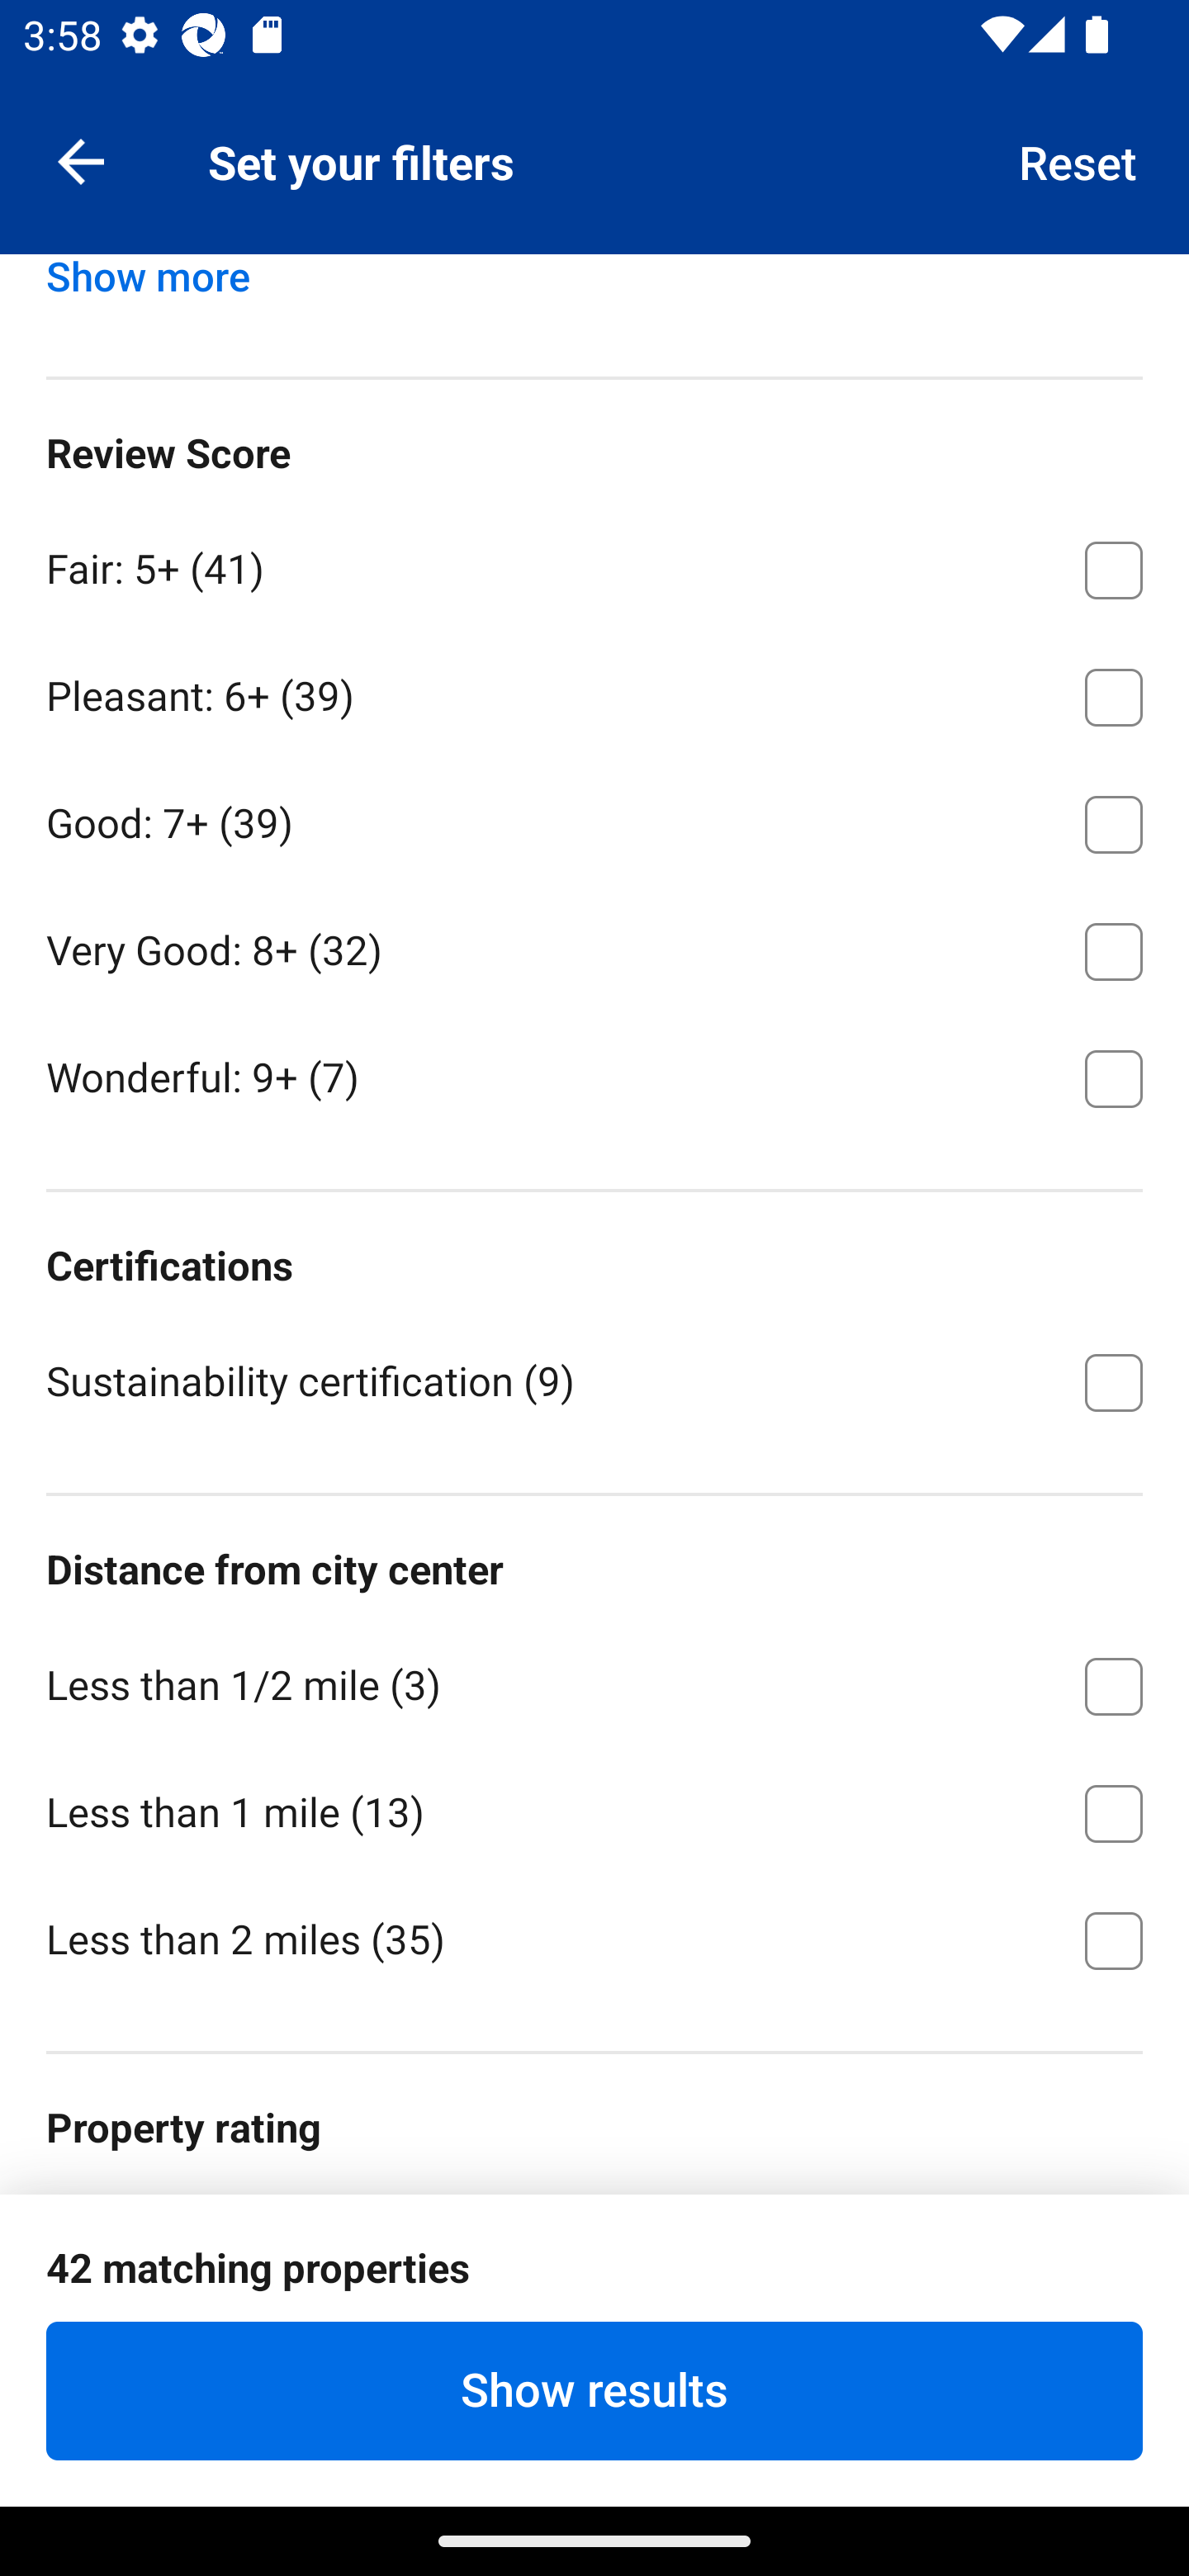 This screenshot has height=2576, width=1189. I want to click on Show more, so click(160, 292).